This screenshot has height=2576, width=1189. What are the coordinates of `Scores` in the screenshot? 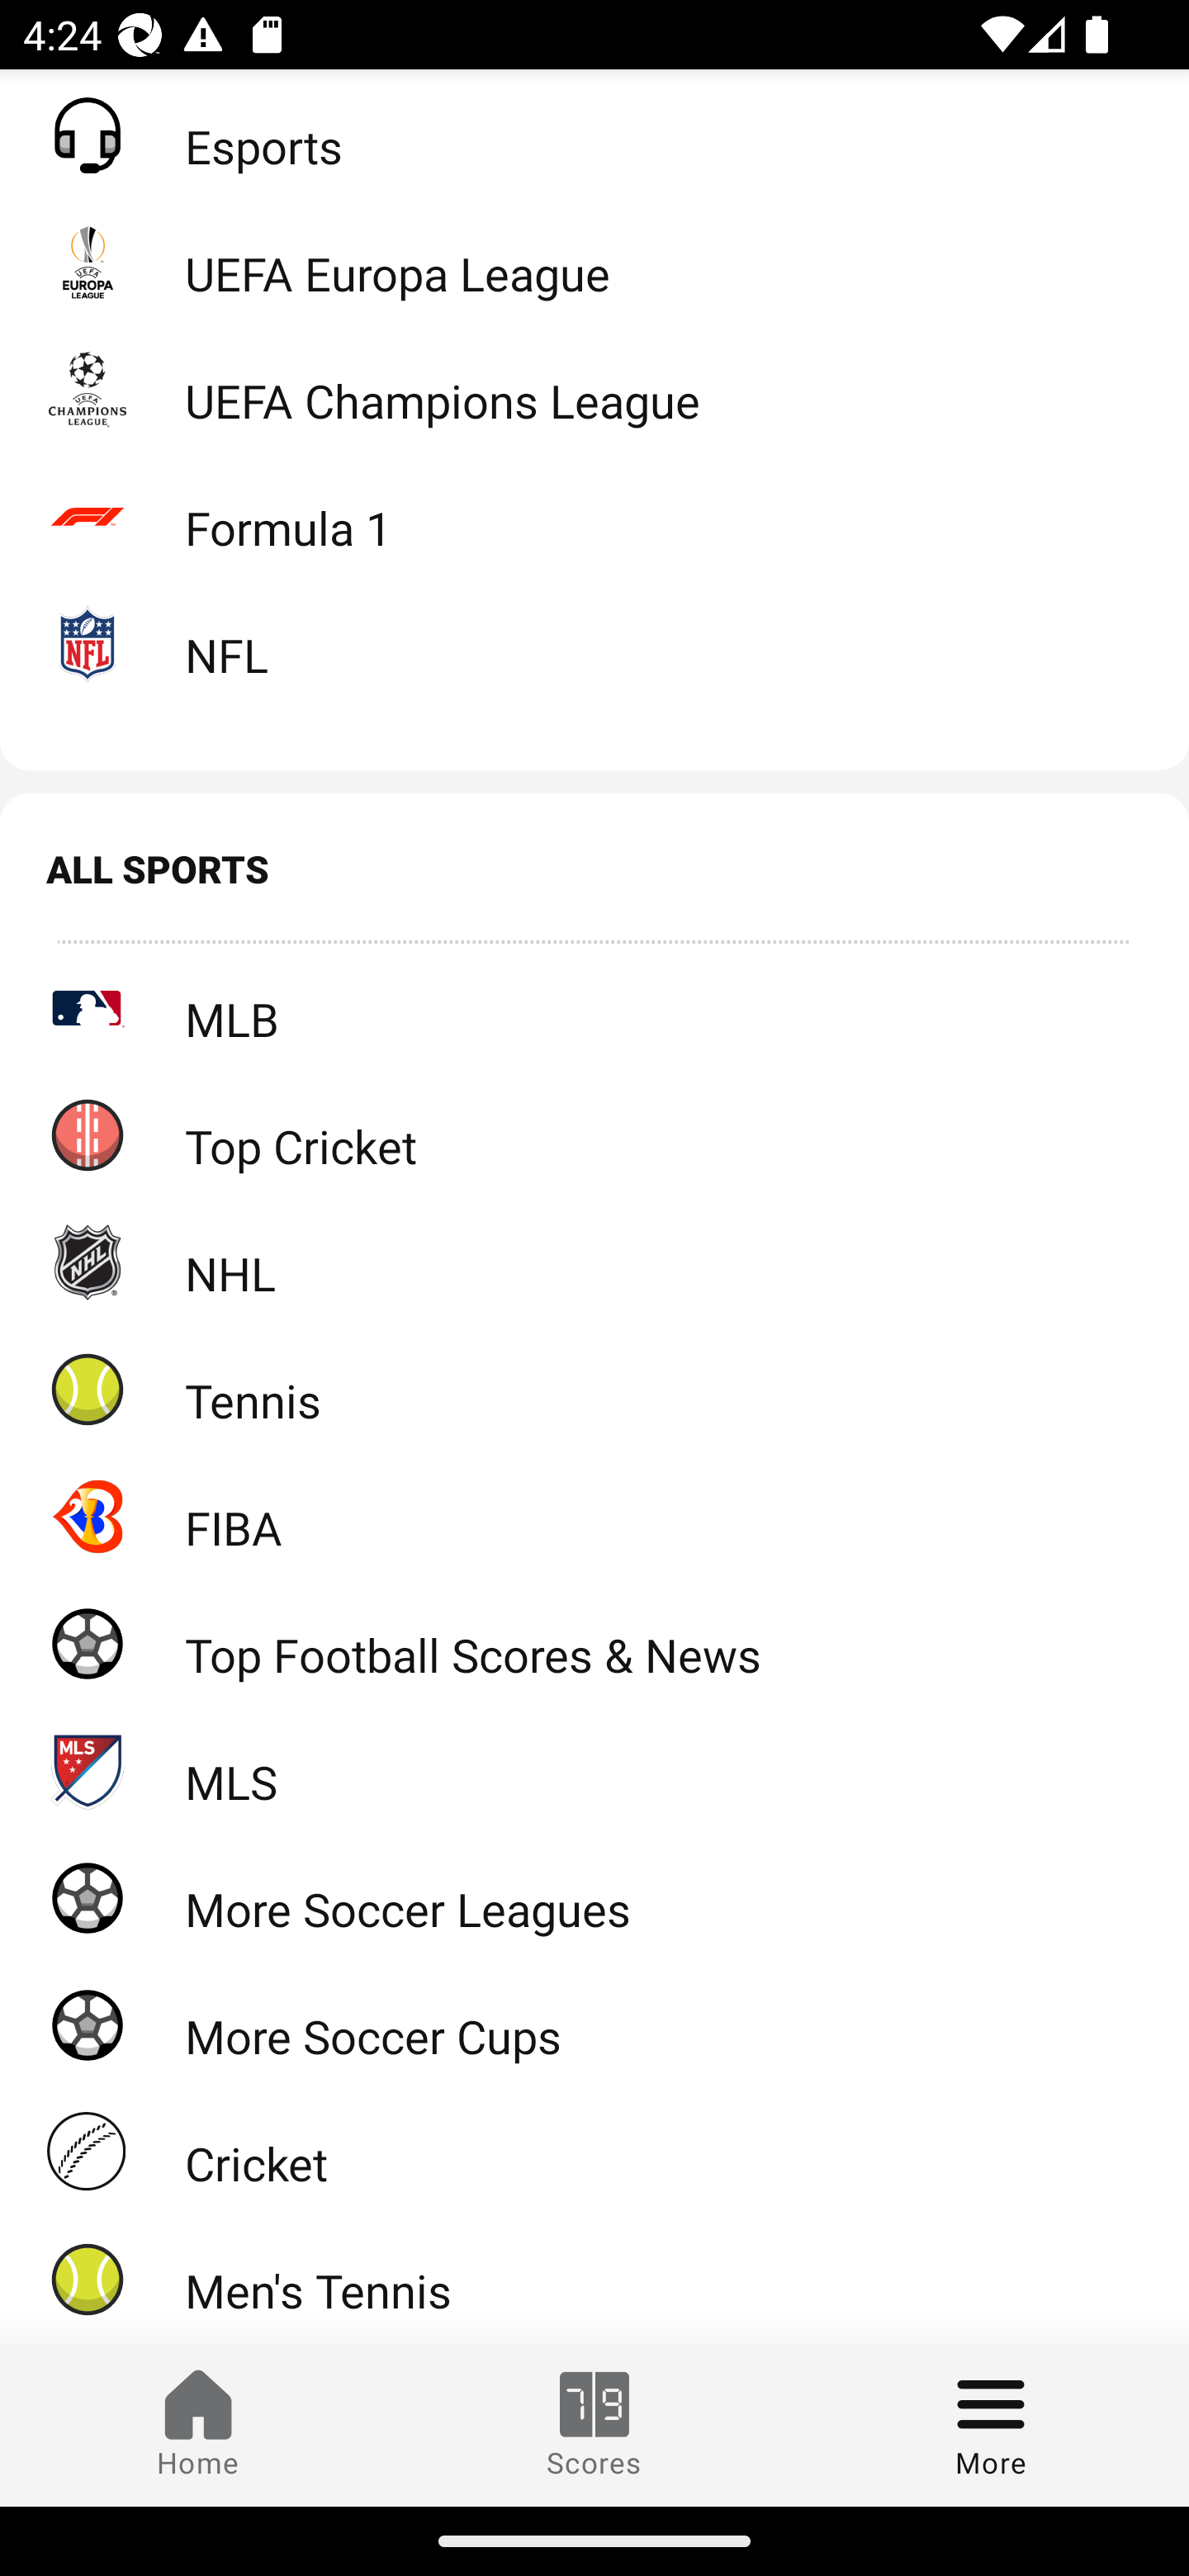 It's located at (594, 2425).